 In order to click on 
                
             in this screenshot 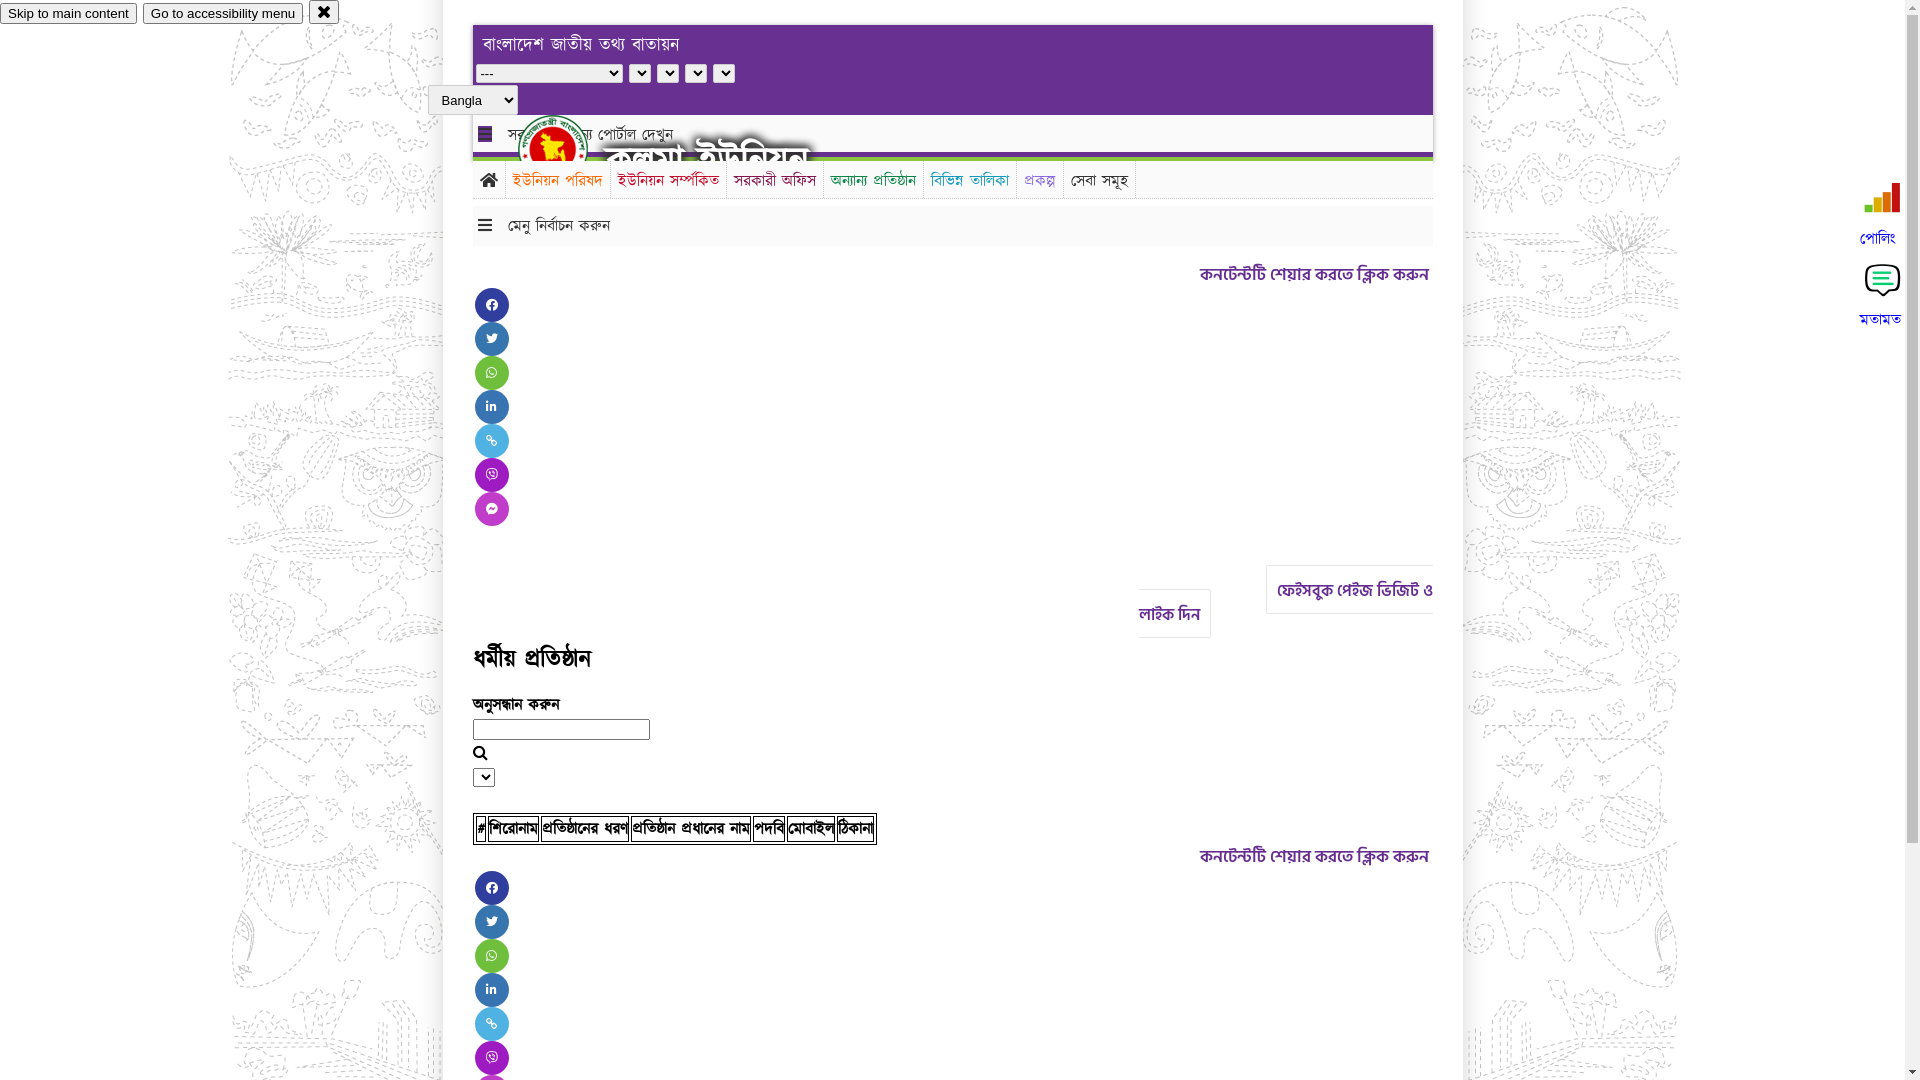, I will do `click(570, 149)`.